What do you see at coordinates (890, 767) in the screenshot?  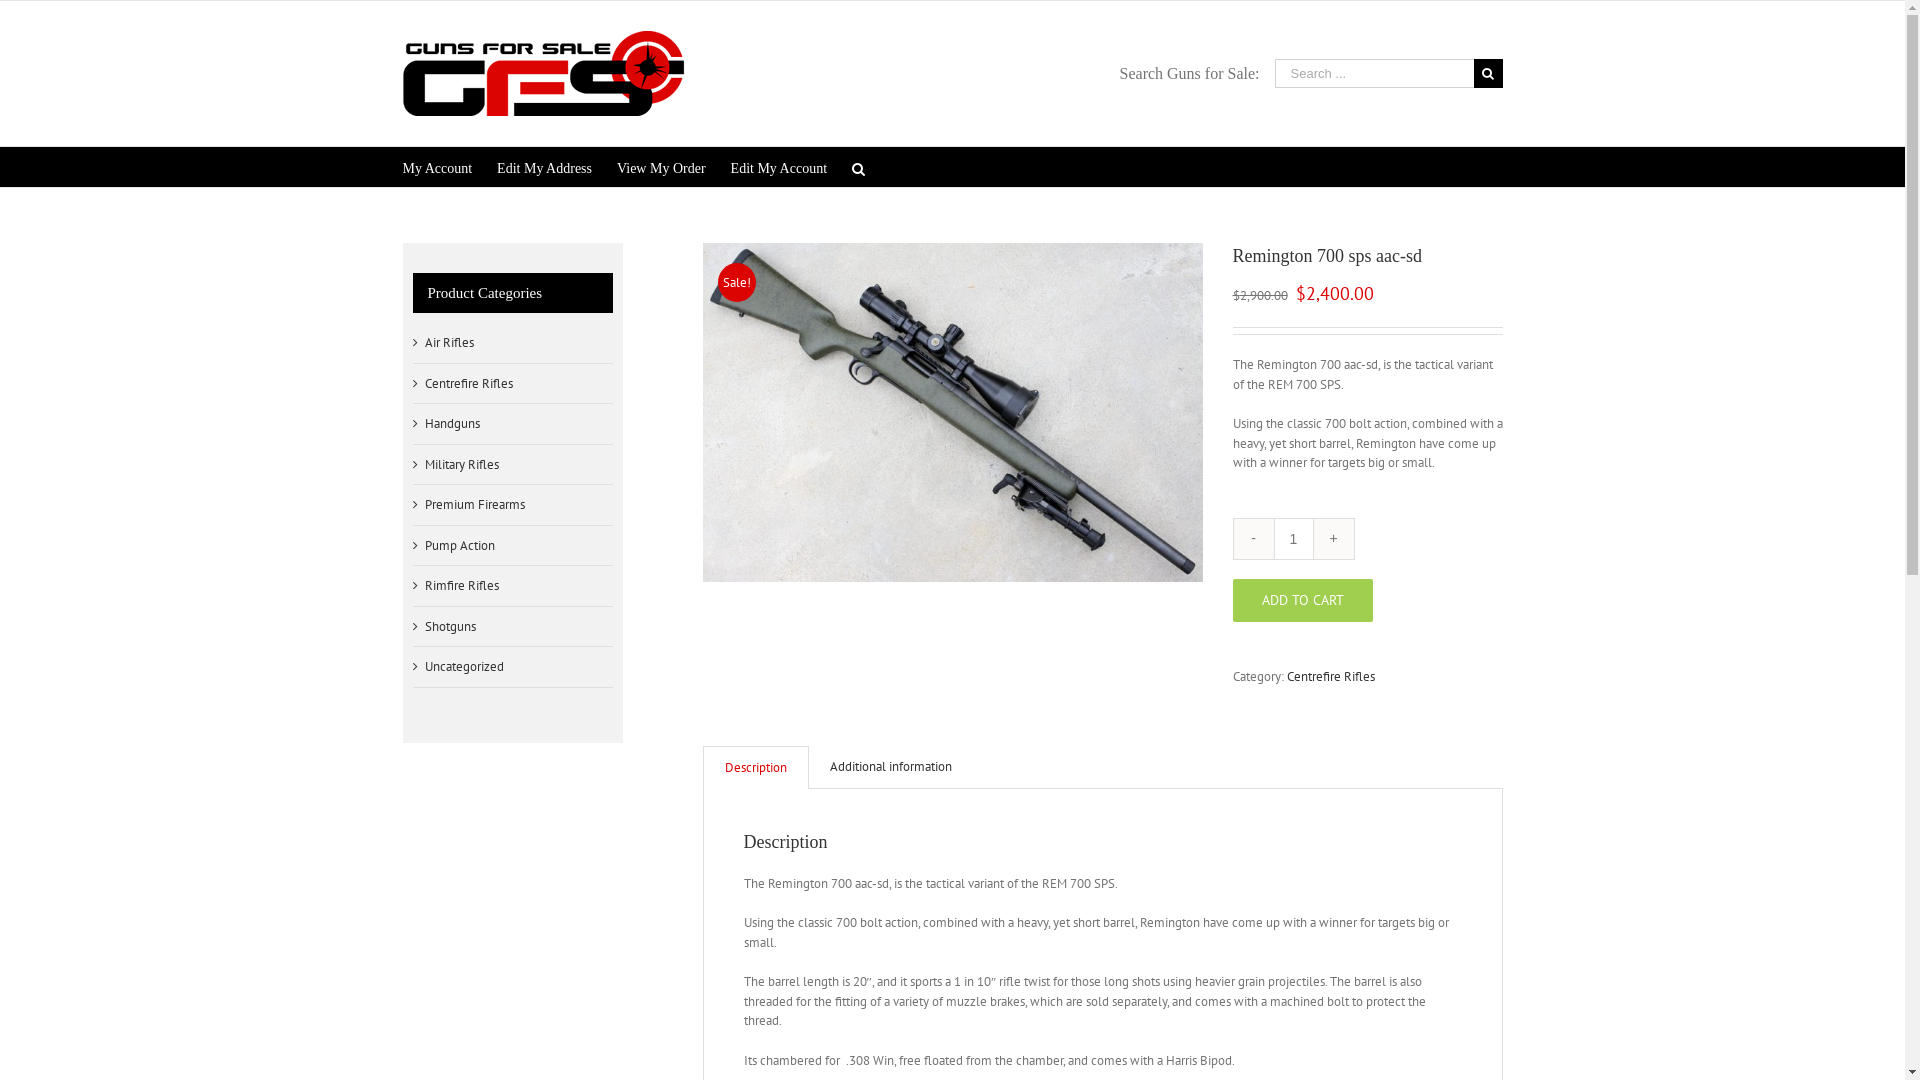 I see `Additional information` at bounding box center [890, 767].